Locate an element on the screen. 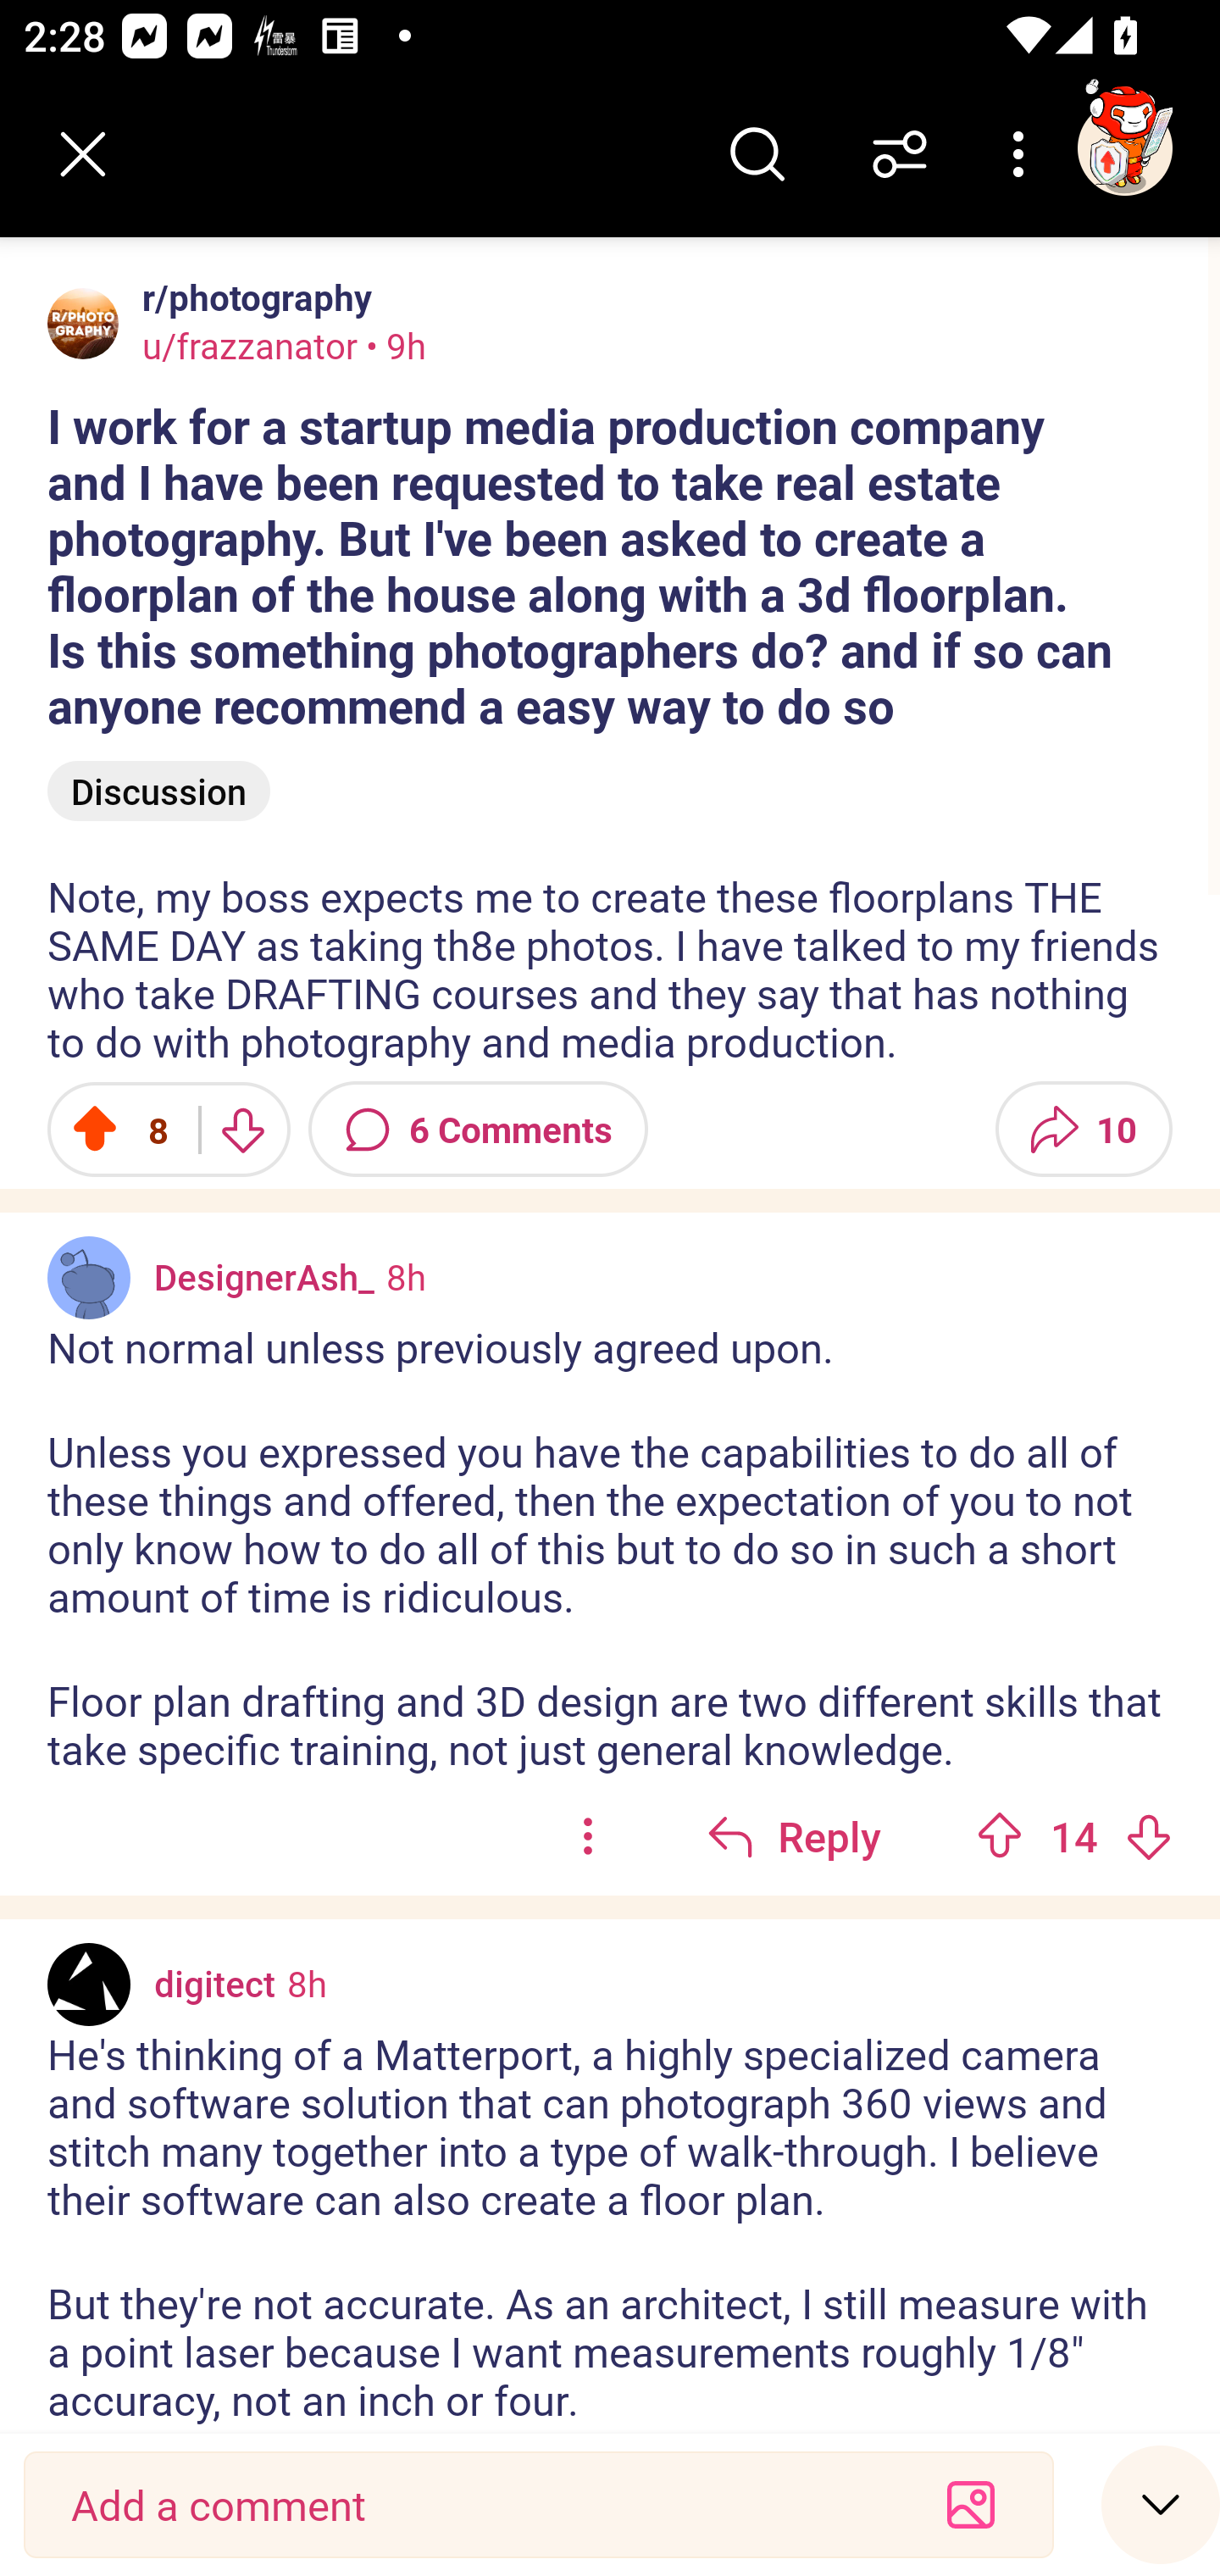 The width and height of the screenshot is (1220, 2576). options is located at coordinates (588, 1836).